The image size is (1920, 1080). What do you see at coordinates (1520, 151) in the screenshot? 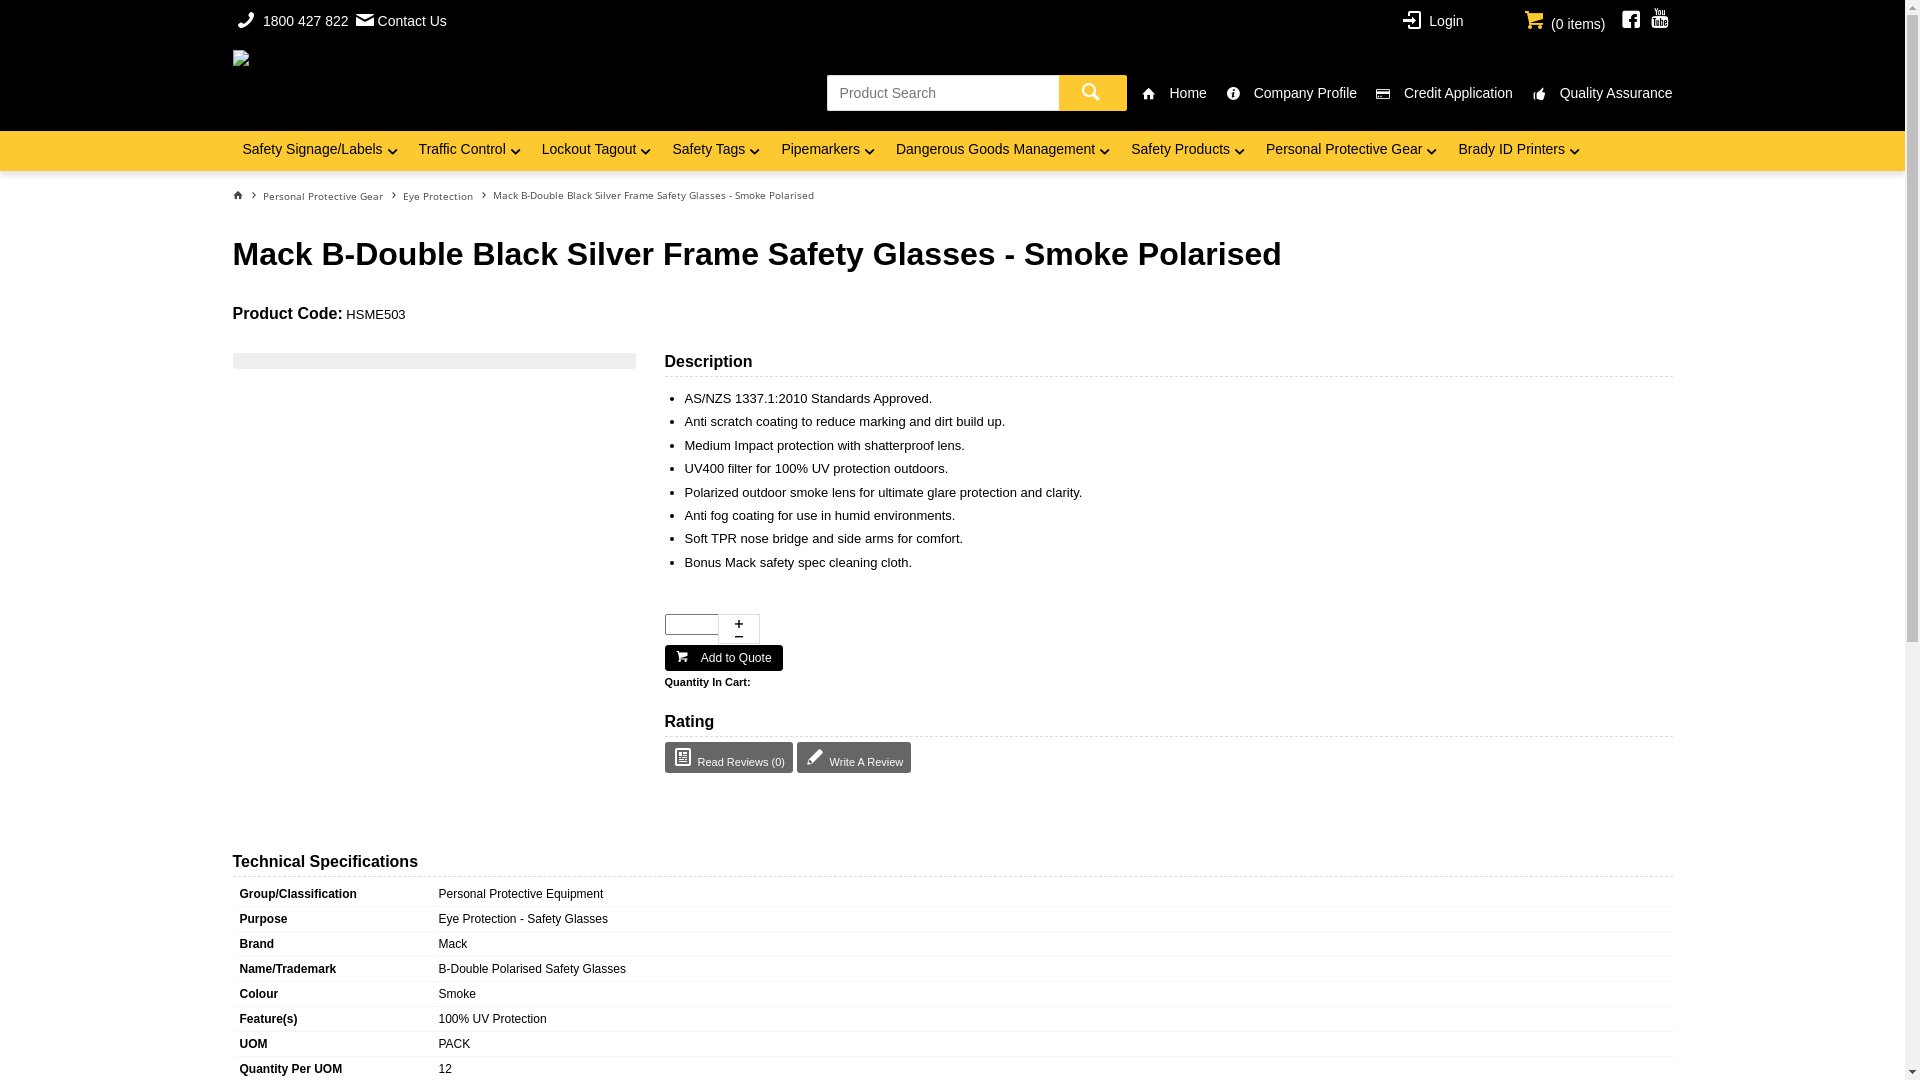
I see `Brady ID Printers` at bounding box center [1520, 151].